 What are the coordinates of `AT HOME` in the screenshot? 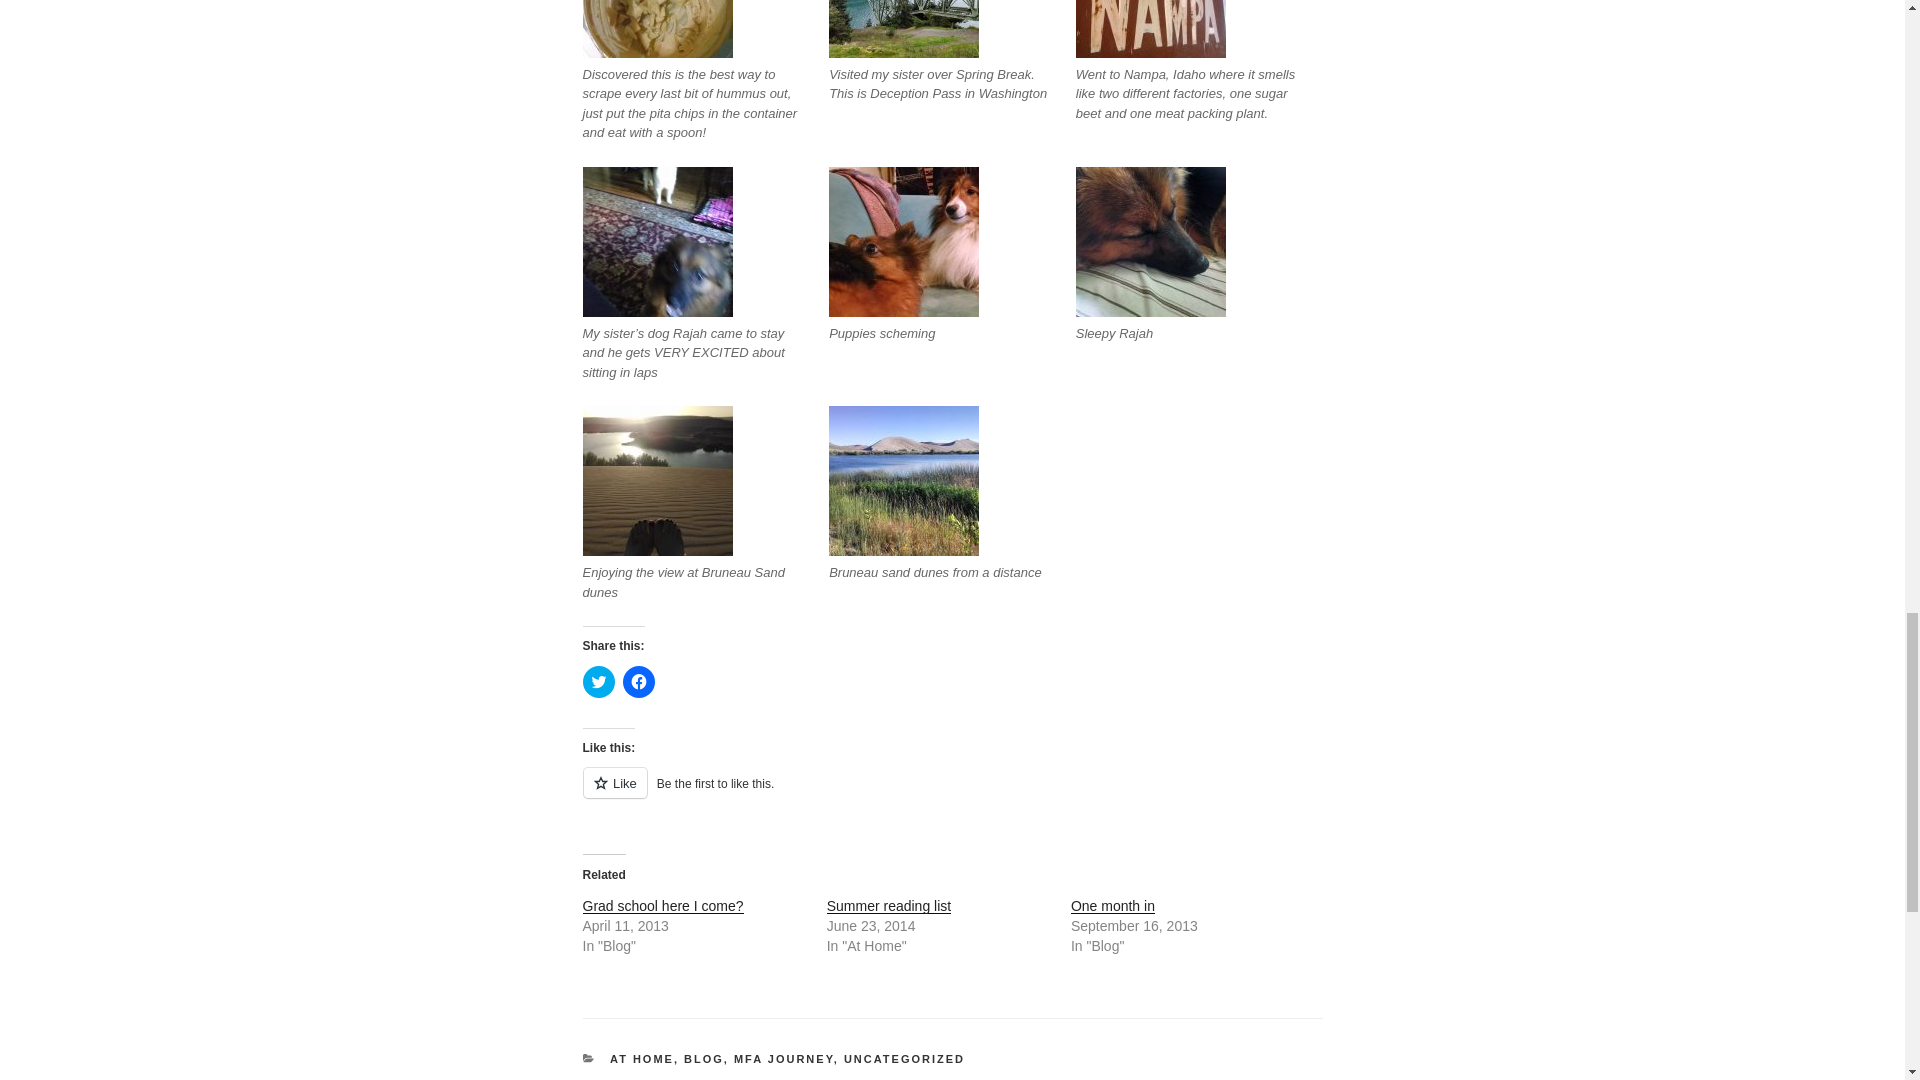 It's located at (642, 1058).